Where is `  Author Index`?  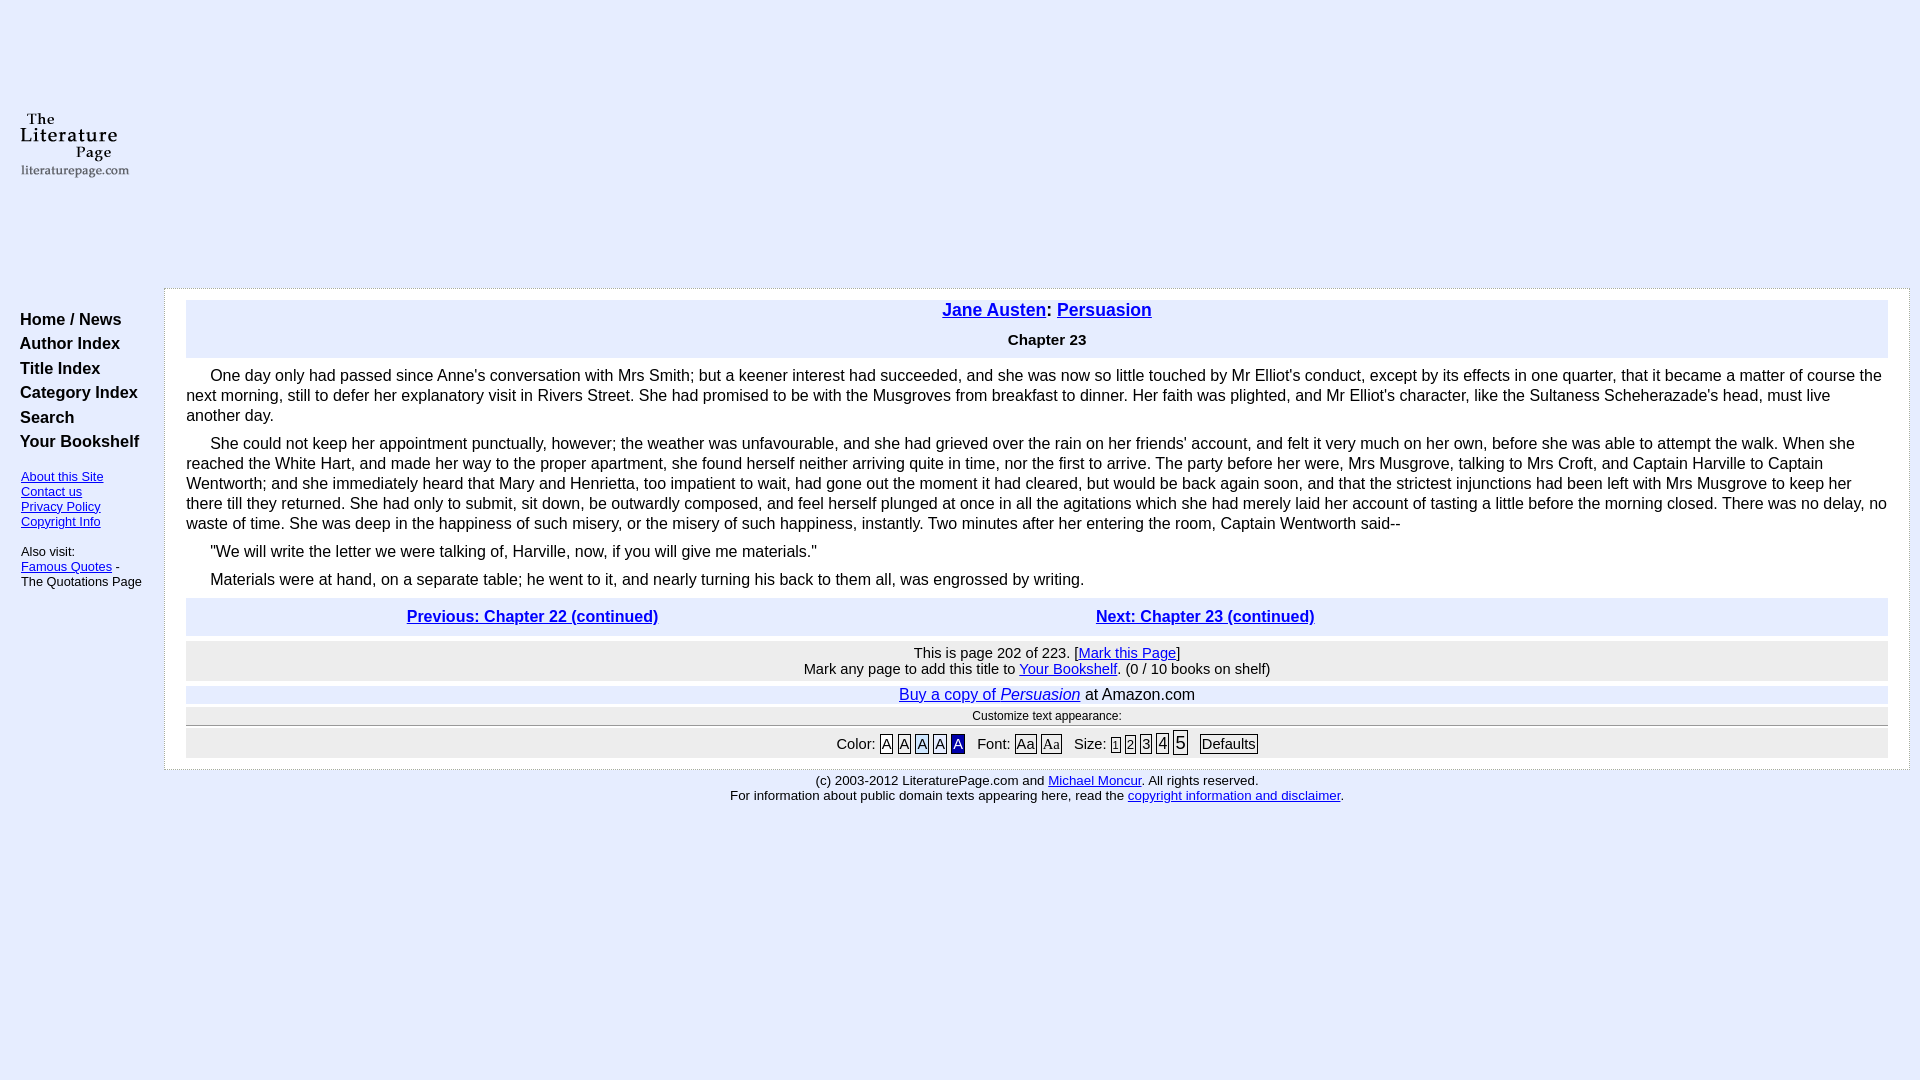
  Author Index is located at coordinates (65, 342).